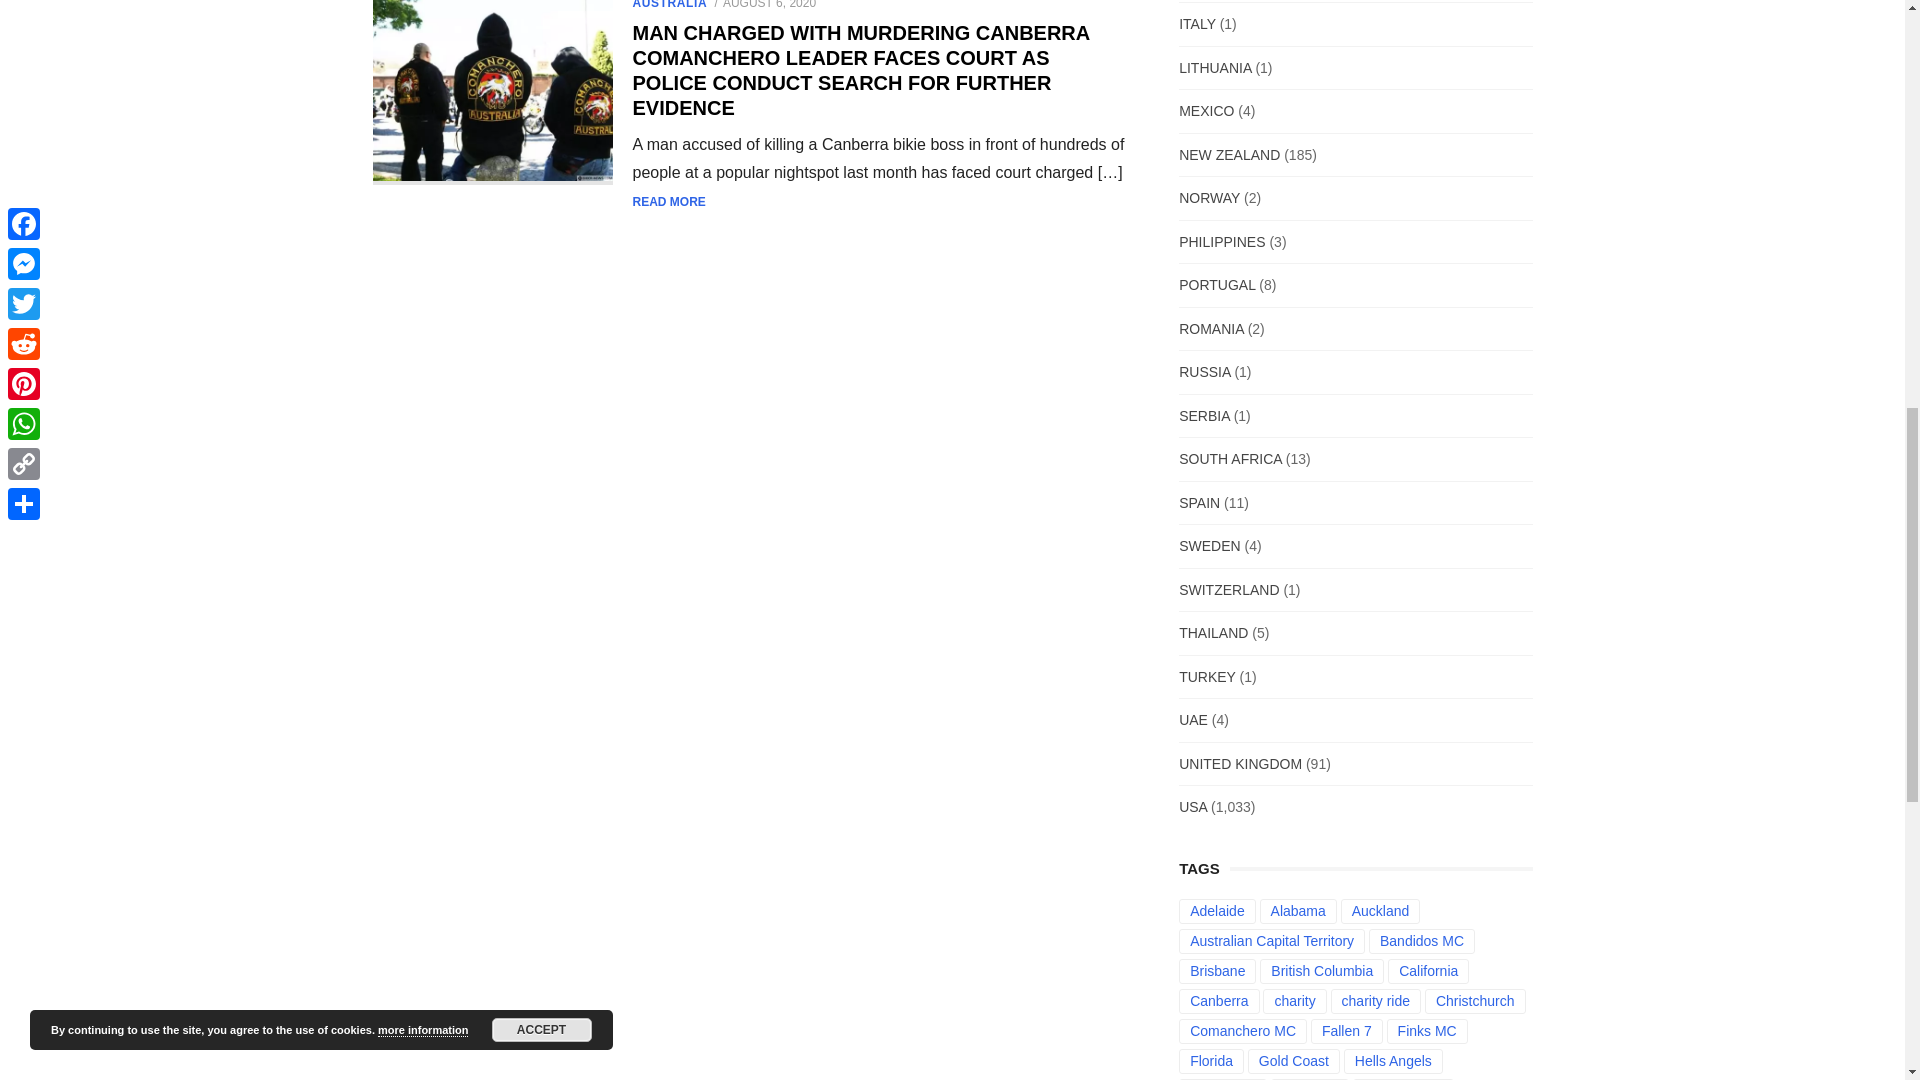  What do you see at coordinates (668, 202) in the screenshot?
I see `READ MORE` at bounding box center [668, 202].